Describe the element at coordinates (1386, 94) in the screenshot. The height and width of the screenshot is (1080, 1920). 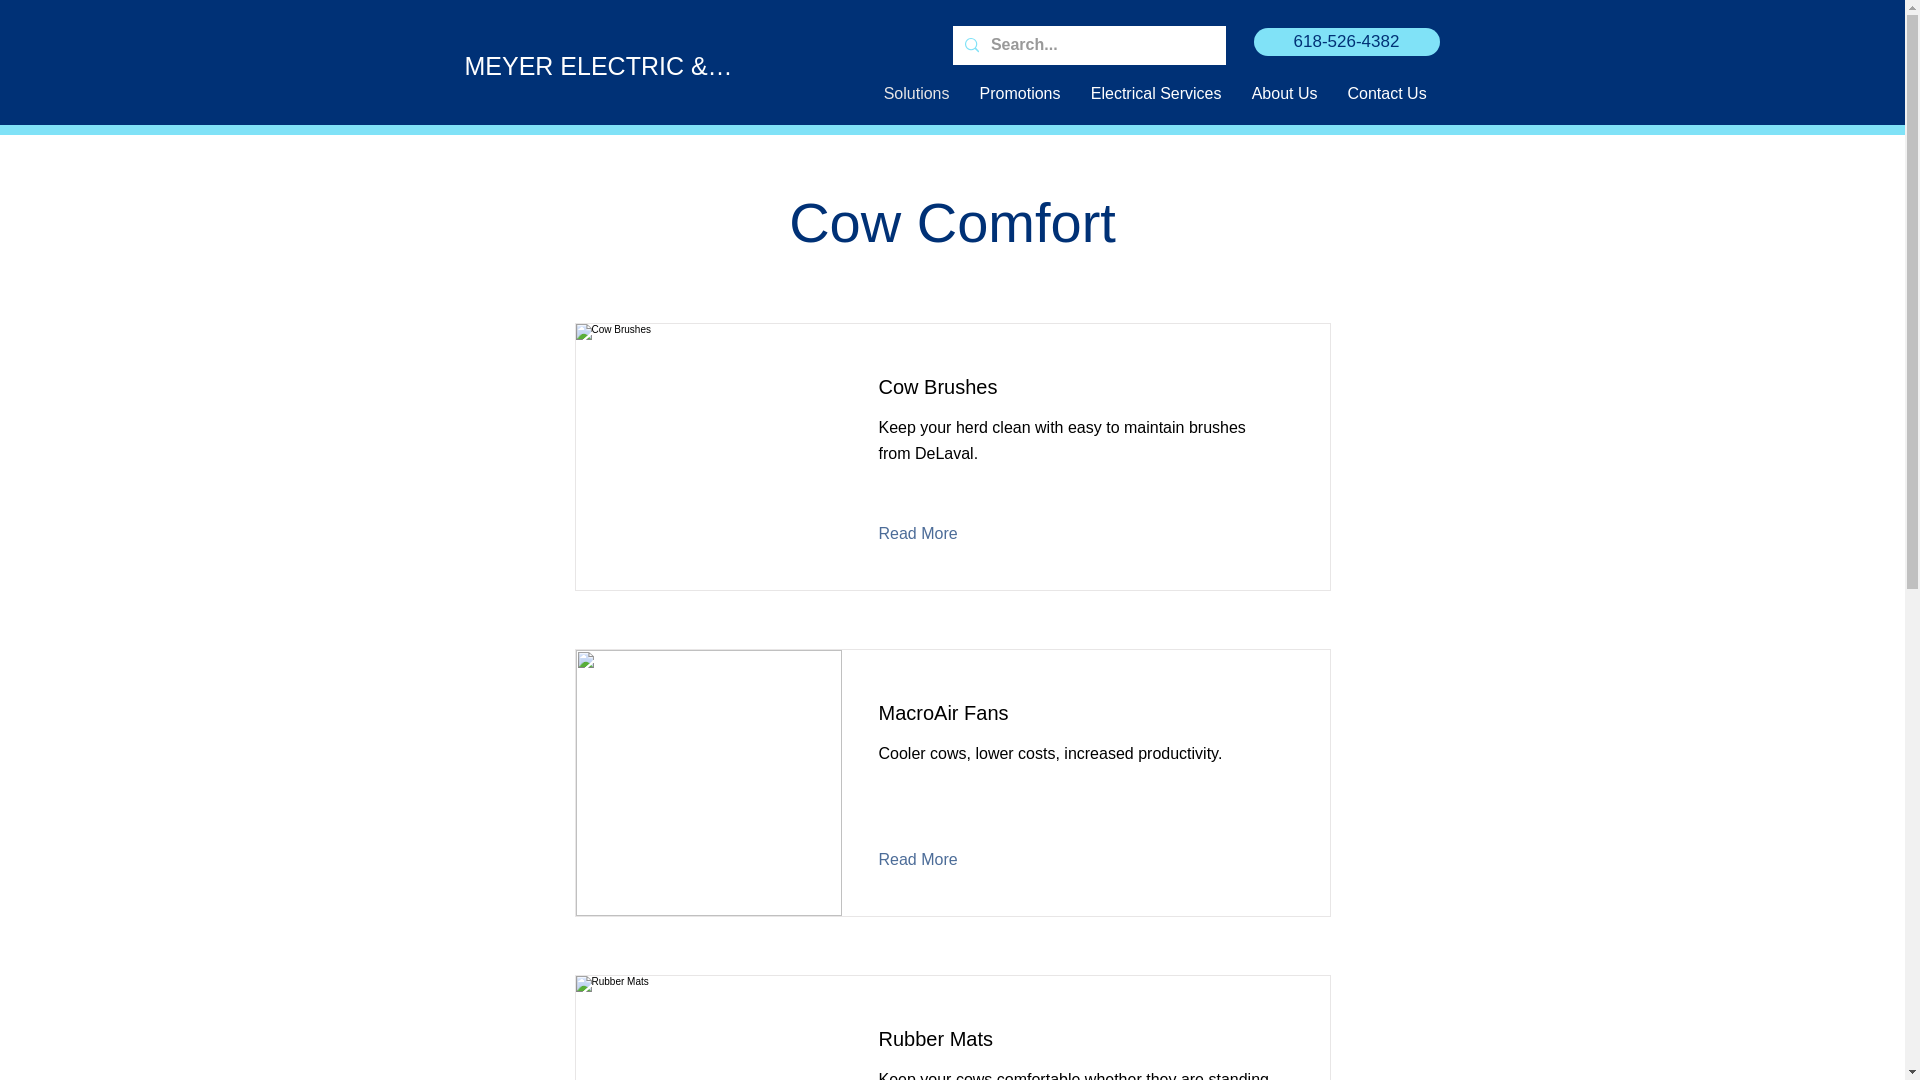
I see `Contact Us` at that location.